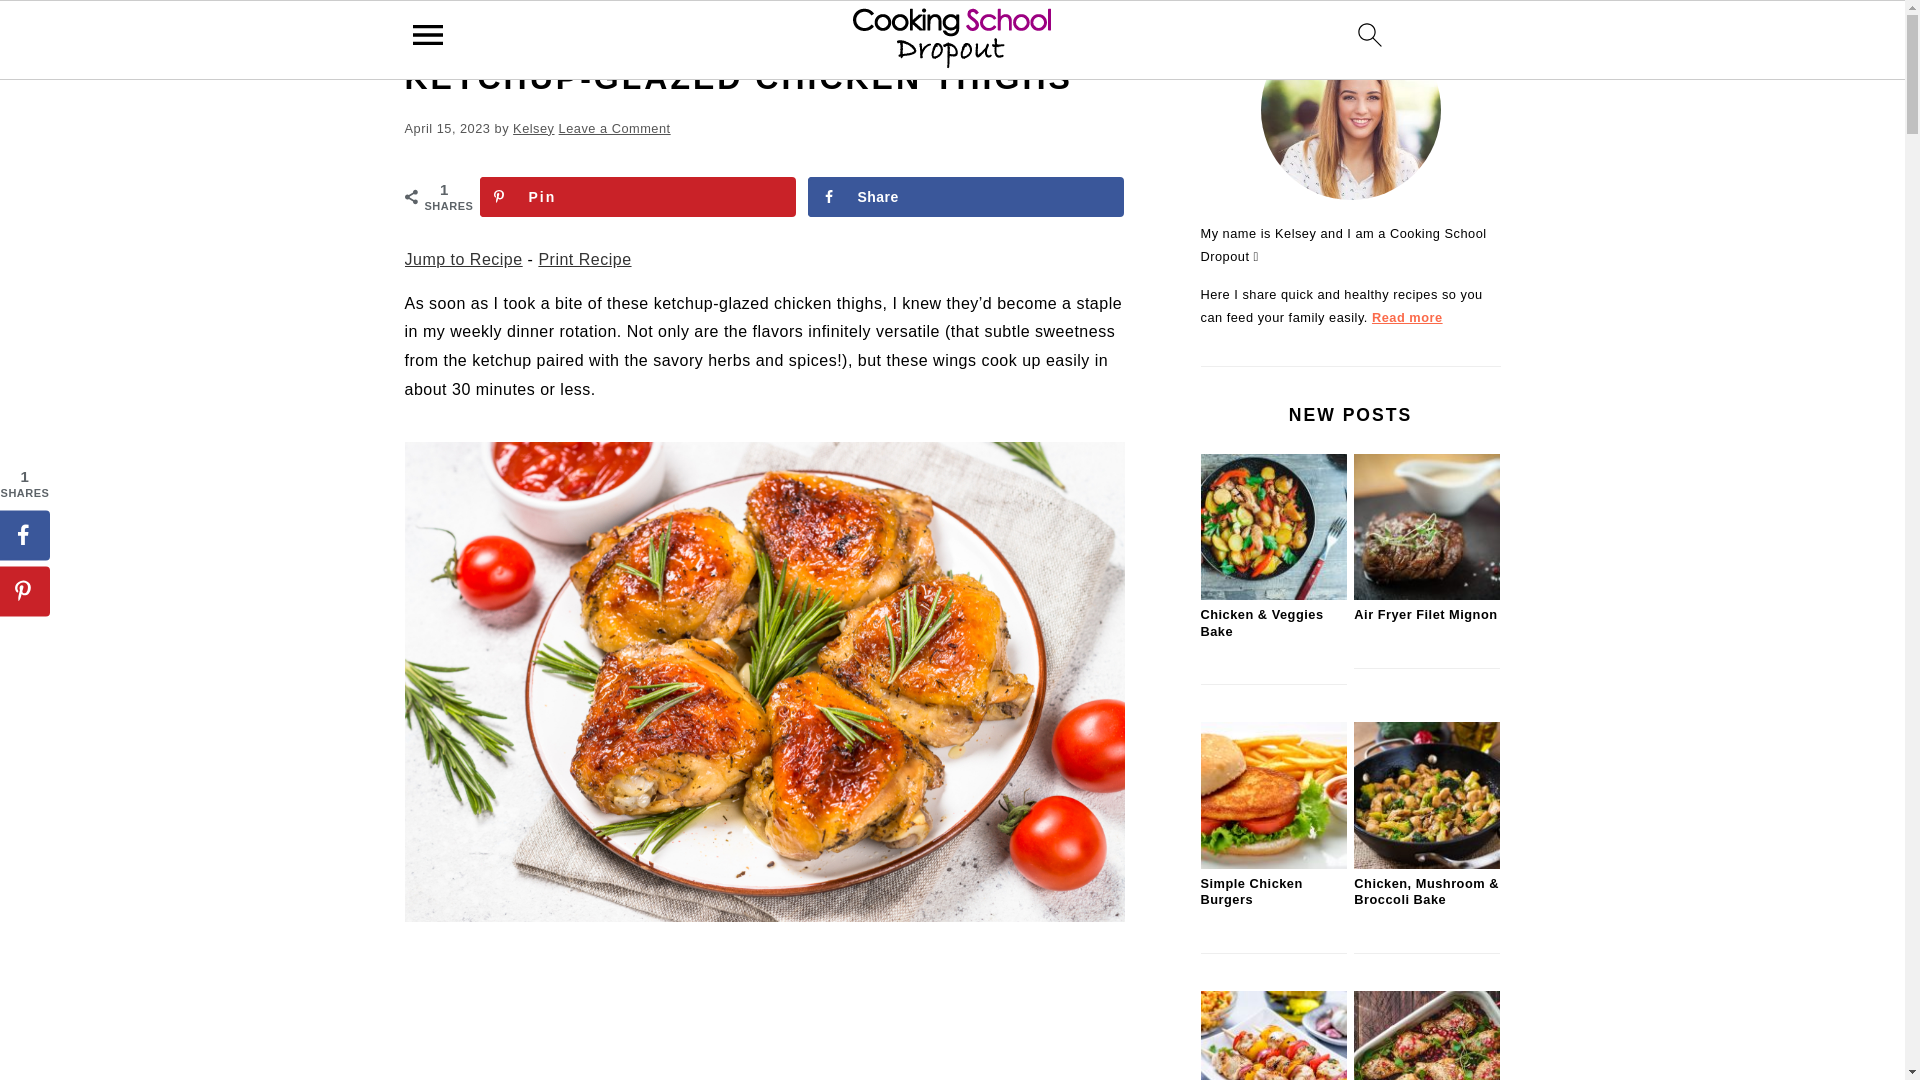  Describe the element at coordinates (638, 197) in the screenshot. I see `Save to Pinterest` at that location.